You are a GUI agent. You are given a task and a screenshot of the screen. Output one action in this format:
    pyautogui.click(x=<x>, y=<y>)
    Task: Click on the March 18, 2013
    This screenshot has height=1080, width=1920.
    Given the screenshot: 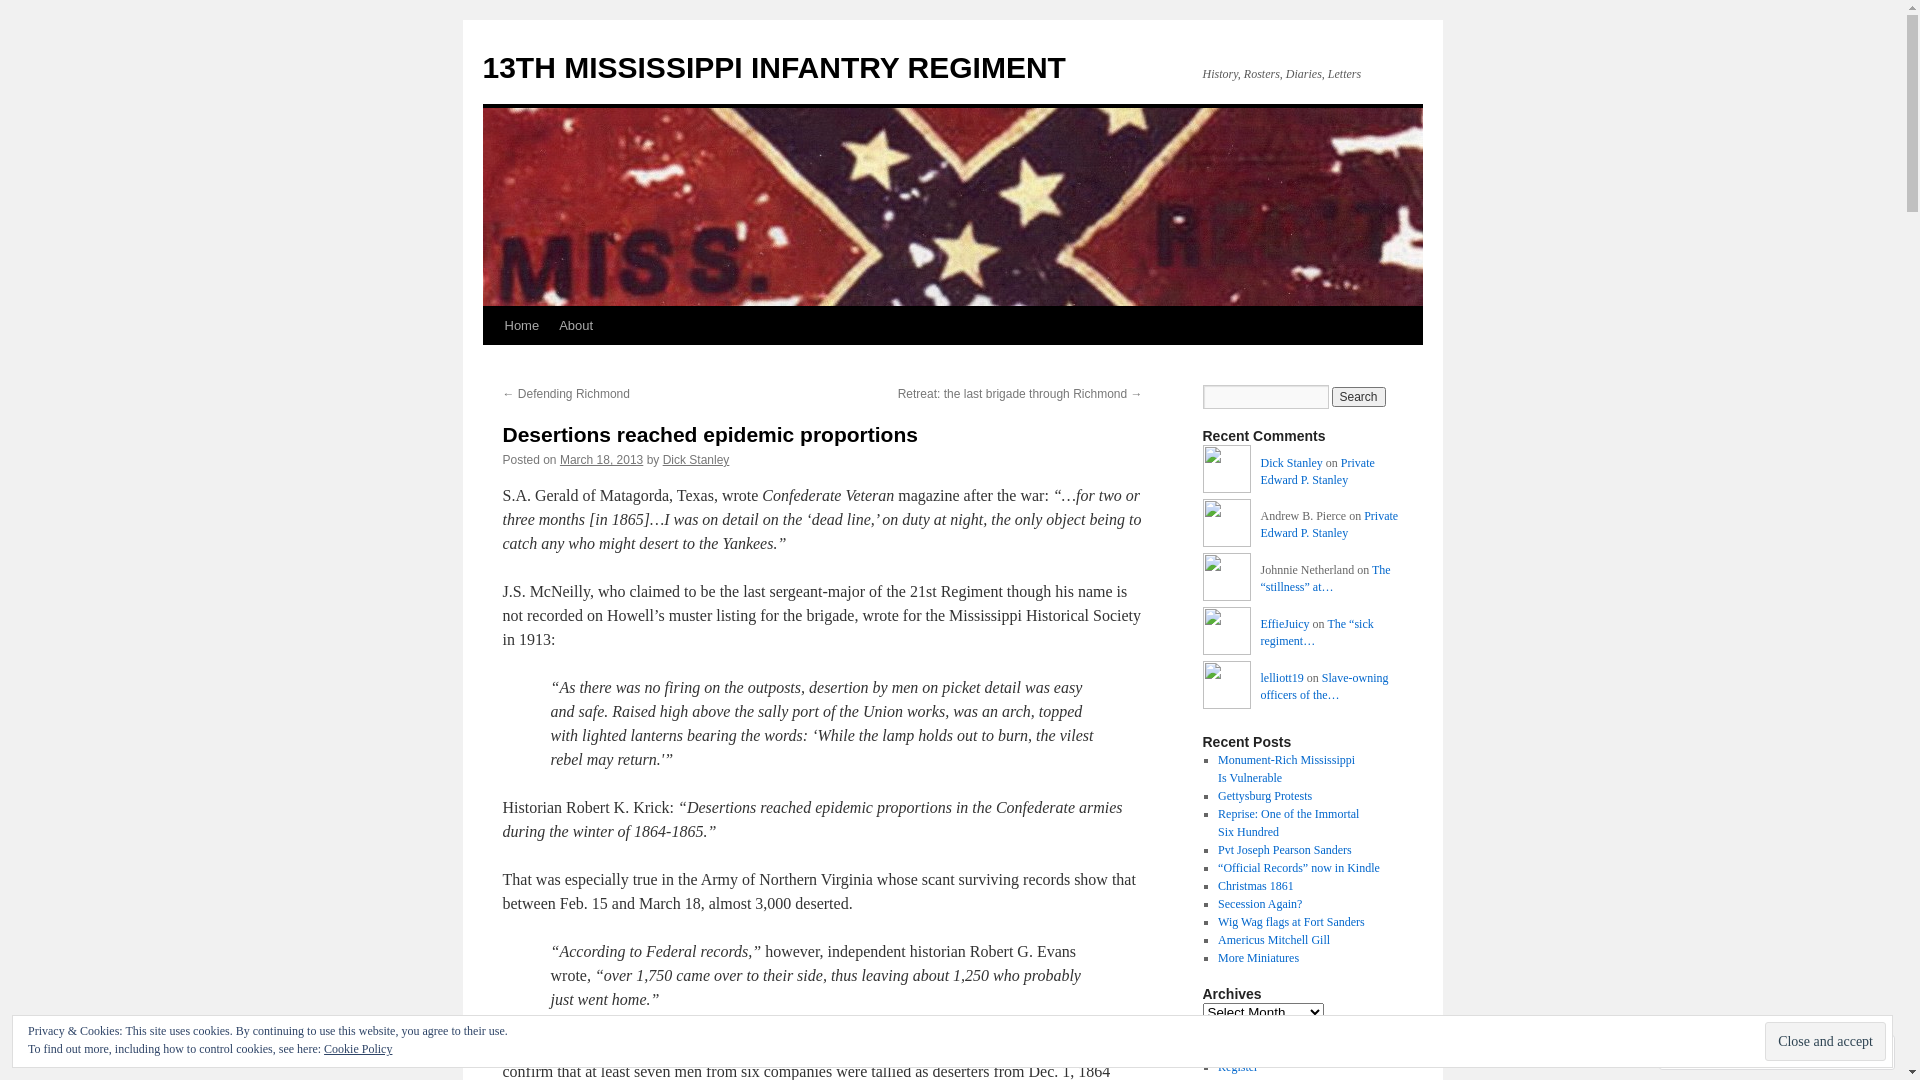 What is the action you would take?
    pyautogui.click(x=602, y=460)
    